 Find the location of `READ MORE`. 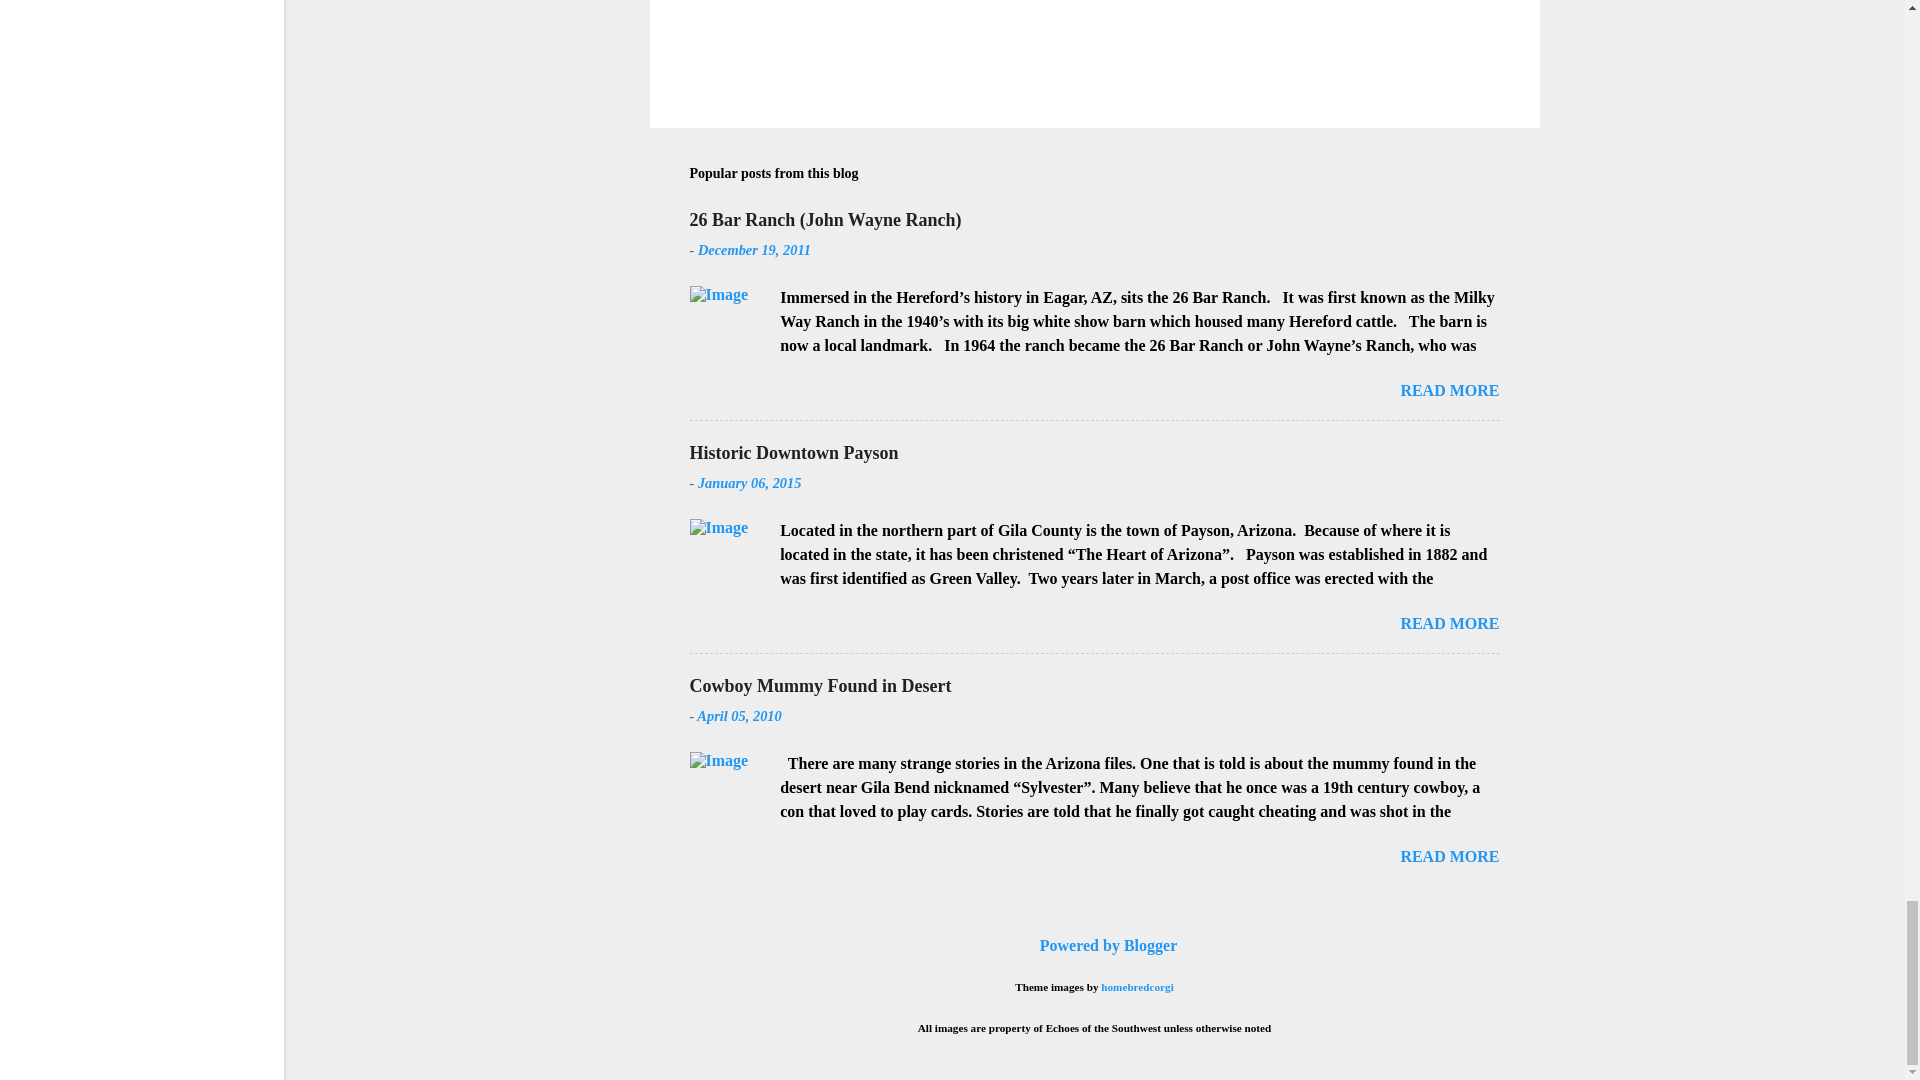

READ MORE is located at coordinates (1449, 390).